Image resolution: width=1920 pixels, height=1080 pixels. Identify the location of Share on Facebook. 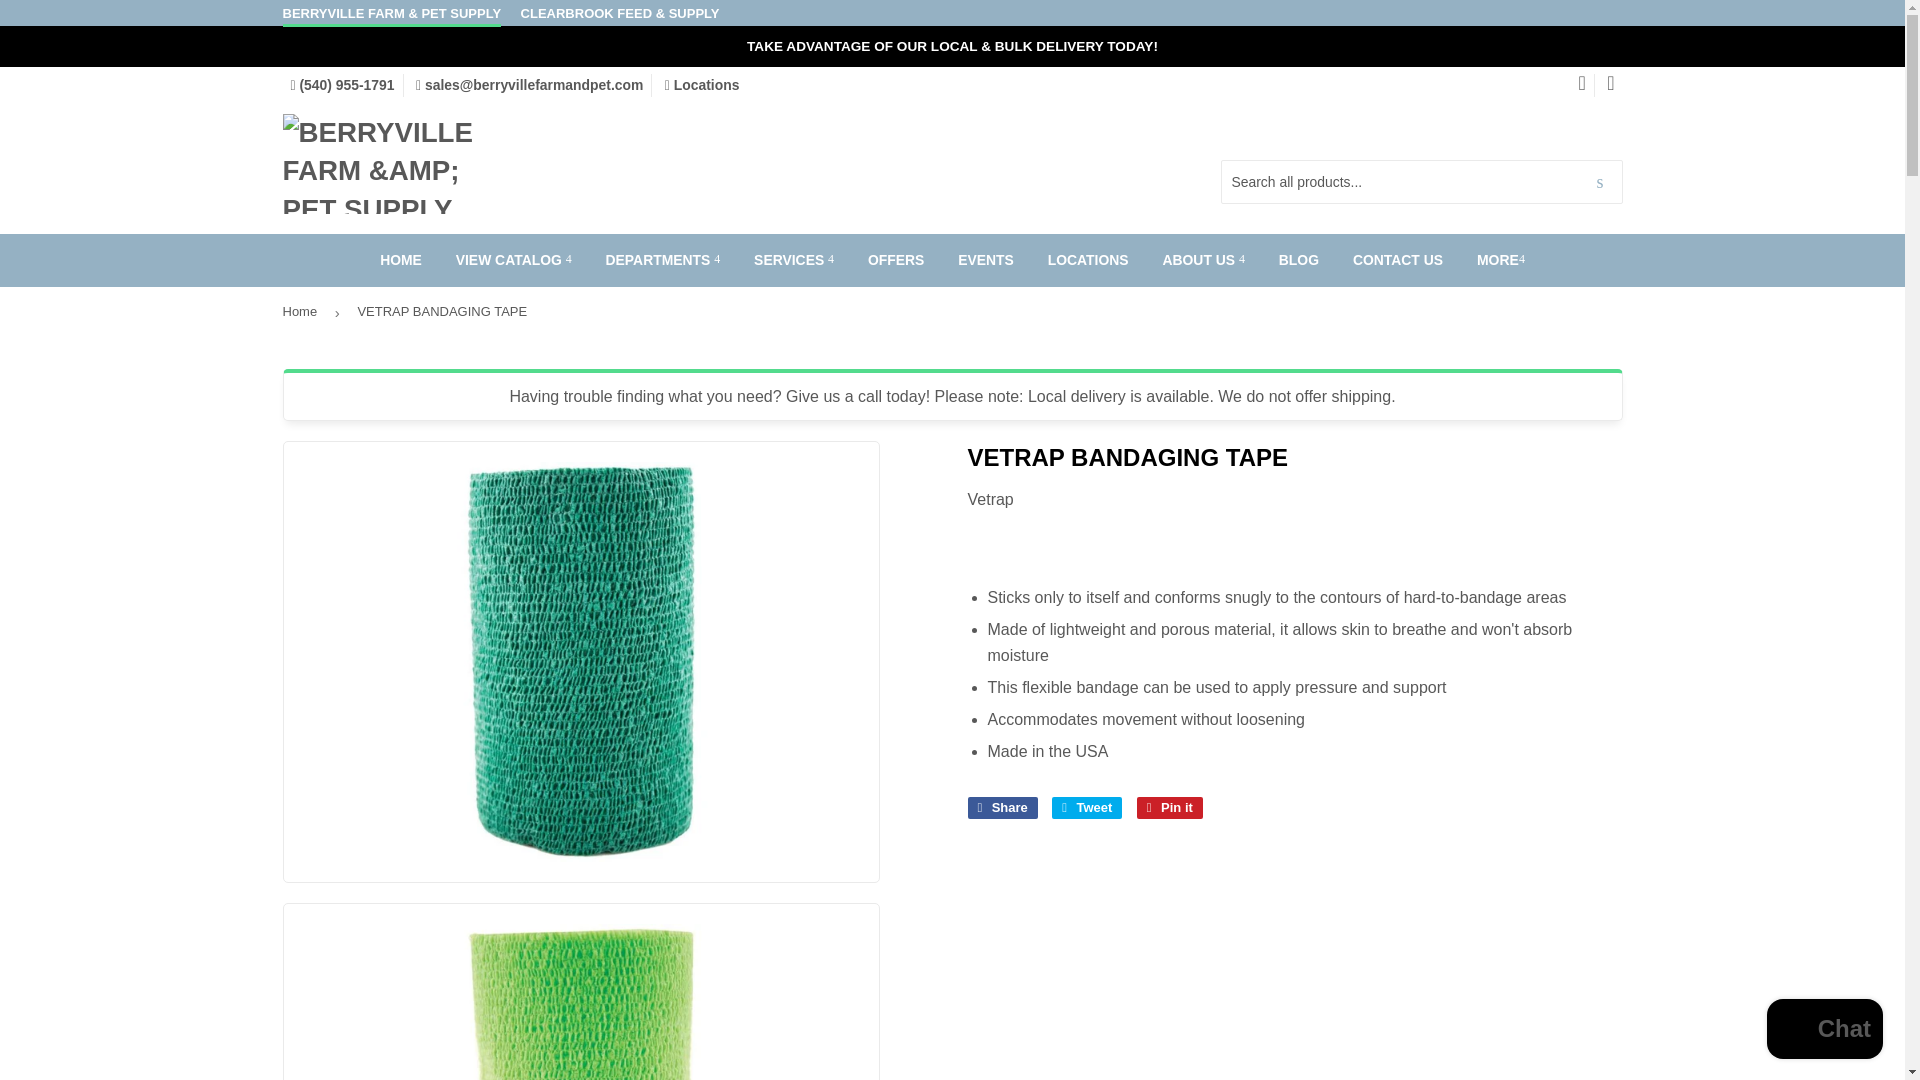
(1002, 808).